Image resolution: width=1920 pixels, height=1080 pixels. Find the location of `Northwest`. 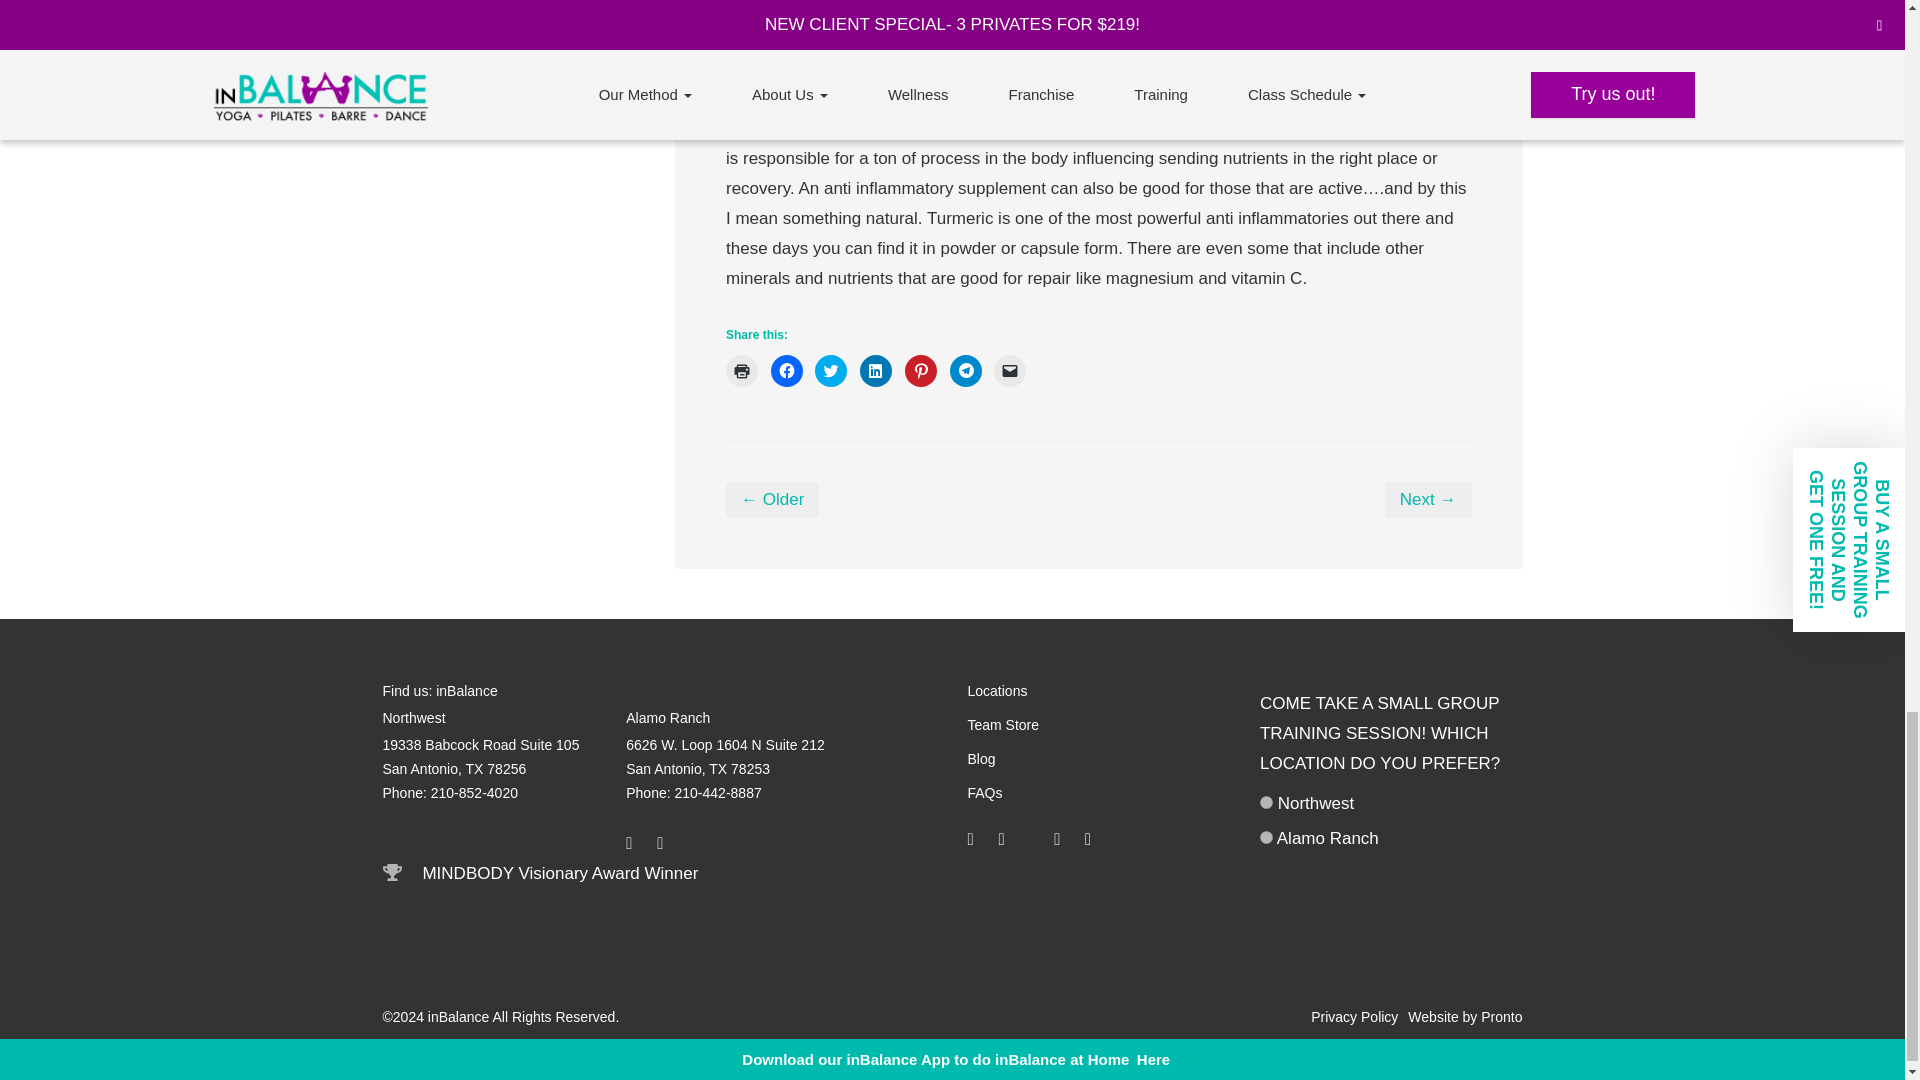

Northwest is located at coordinates (1266, 802).